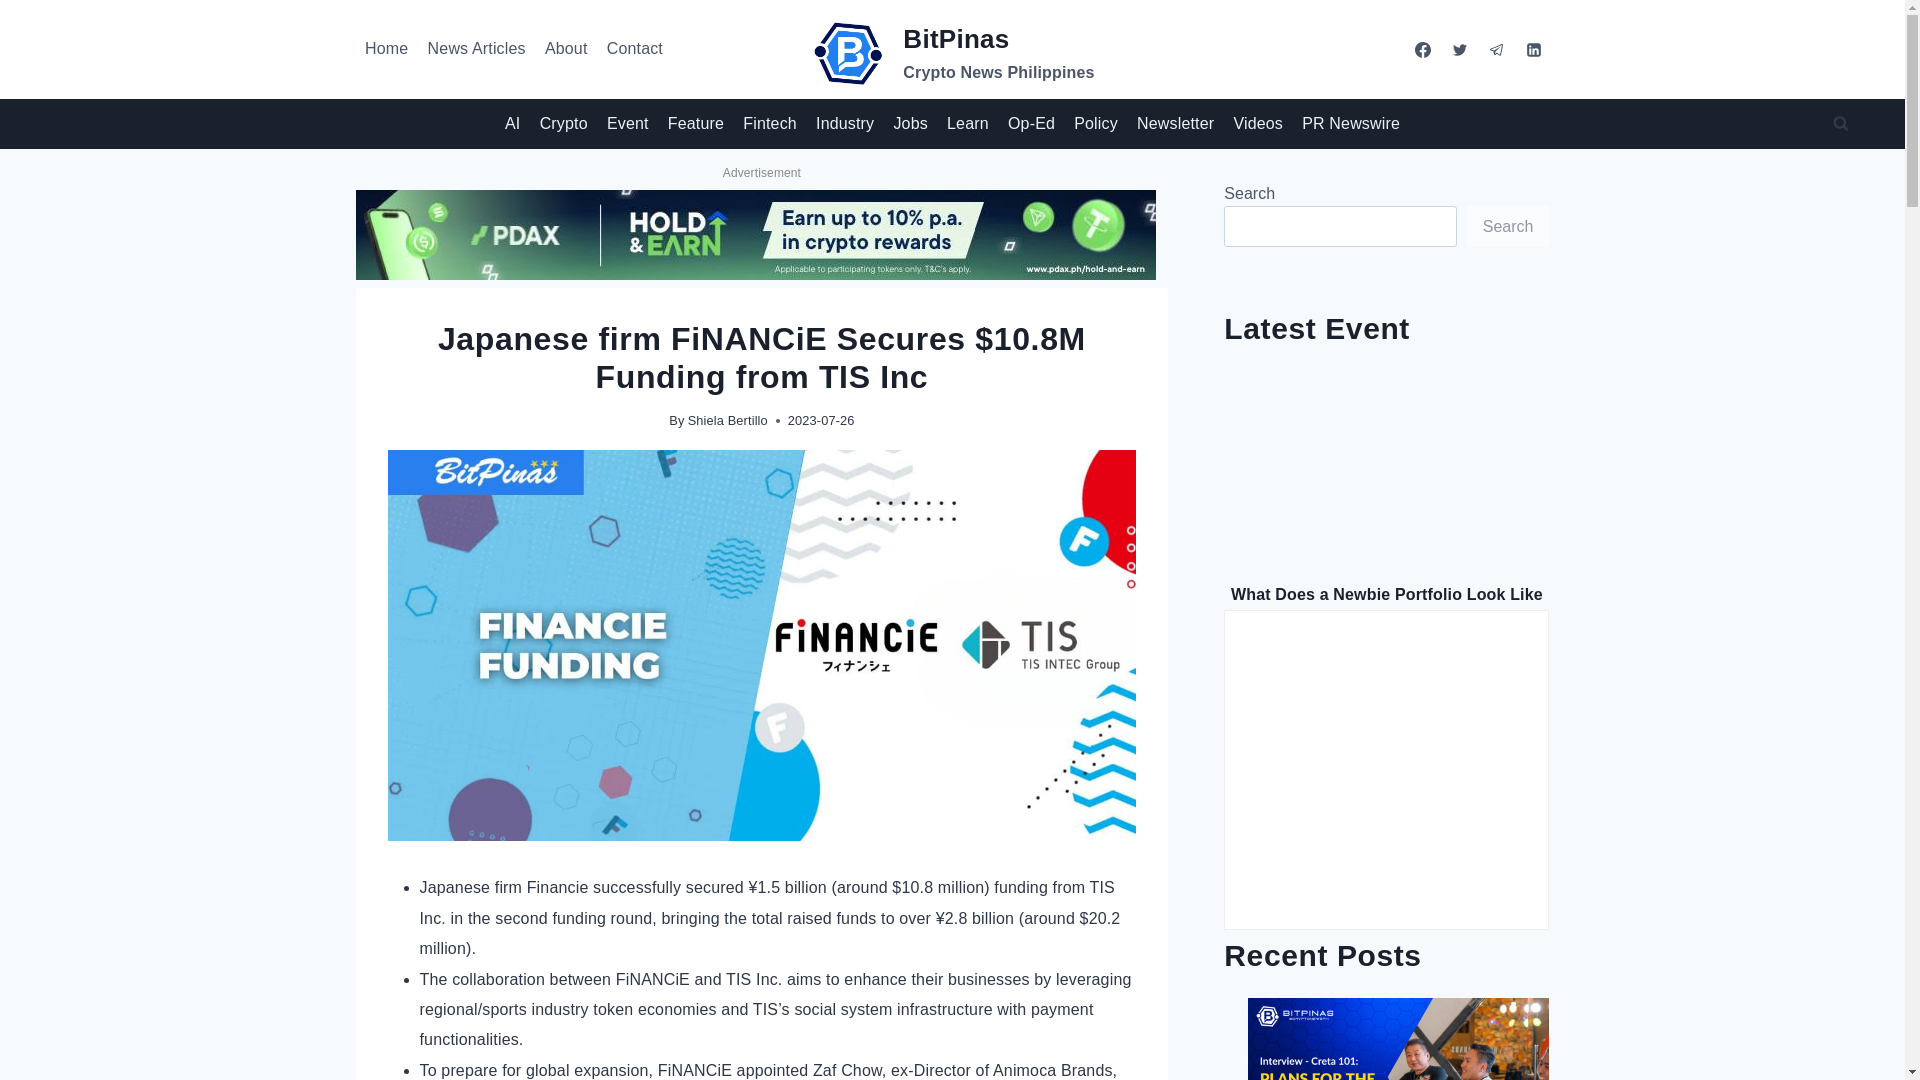 Image resolution: width=1920 pixels, height=1080 pixels. Describe the element at coordinates (910, 124) in the screenshot. I see `Jobs` at that location.